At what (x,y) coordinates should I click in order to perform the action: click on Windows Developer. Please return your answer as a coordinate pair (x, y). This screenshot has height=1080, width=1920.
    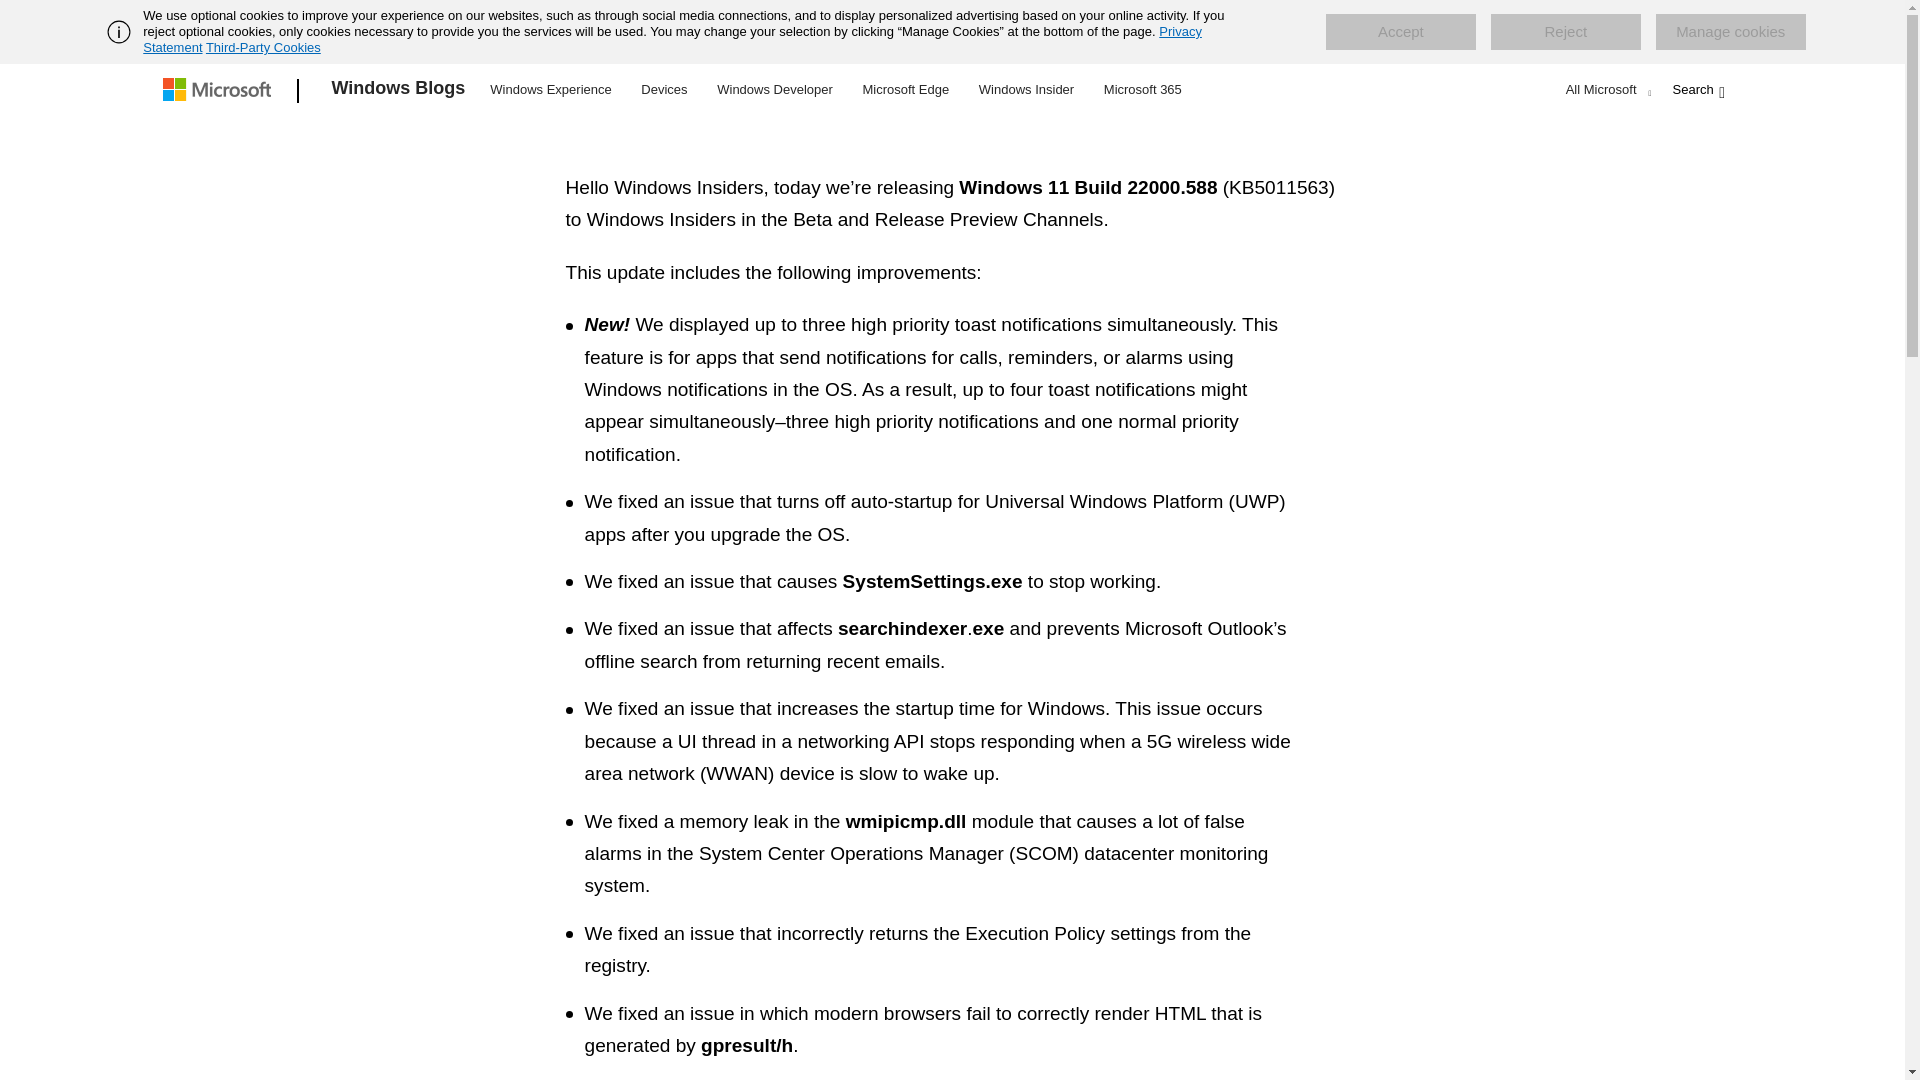
    Looking at the image, I should click on (775, 88).